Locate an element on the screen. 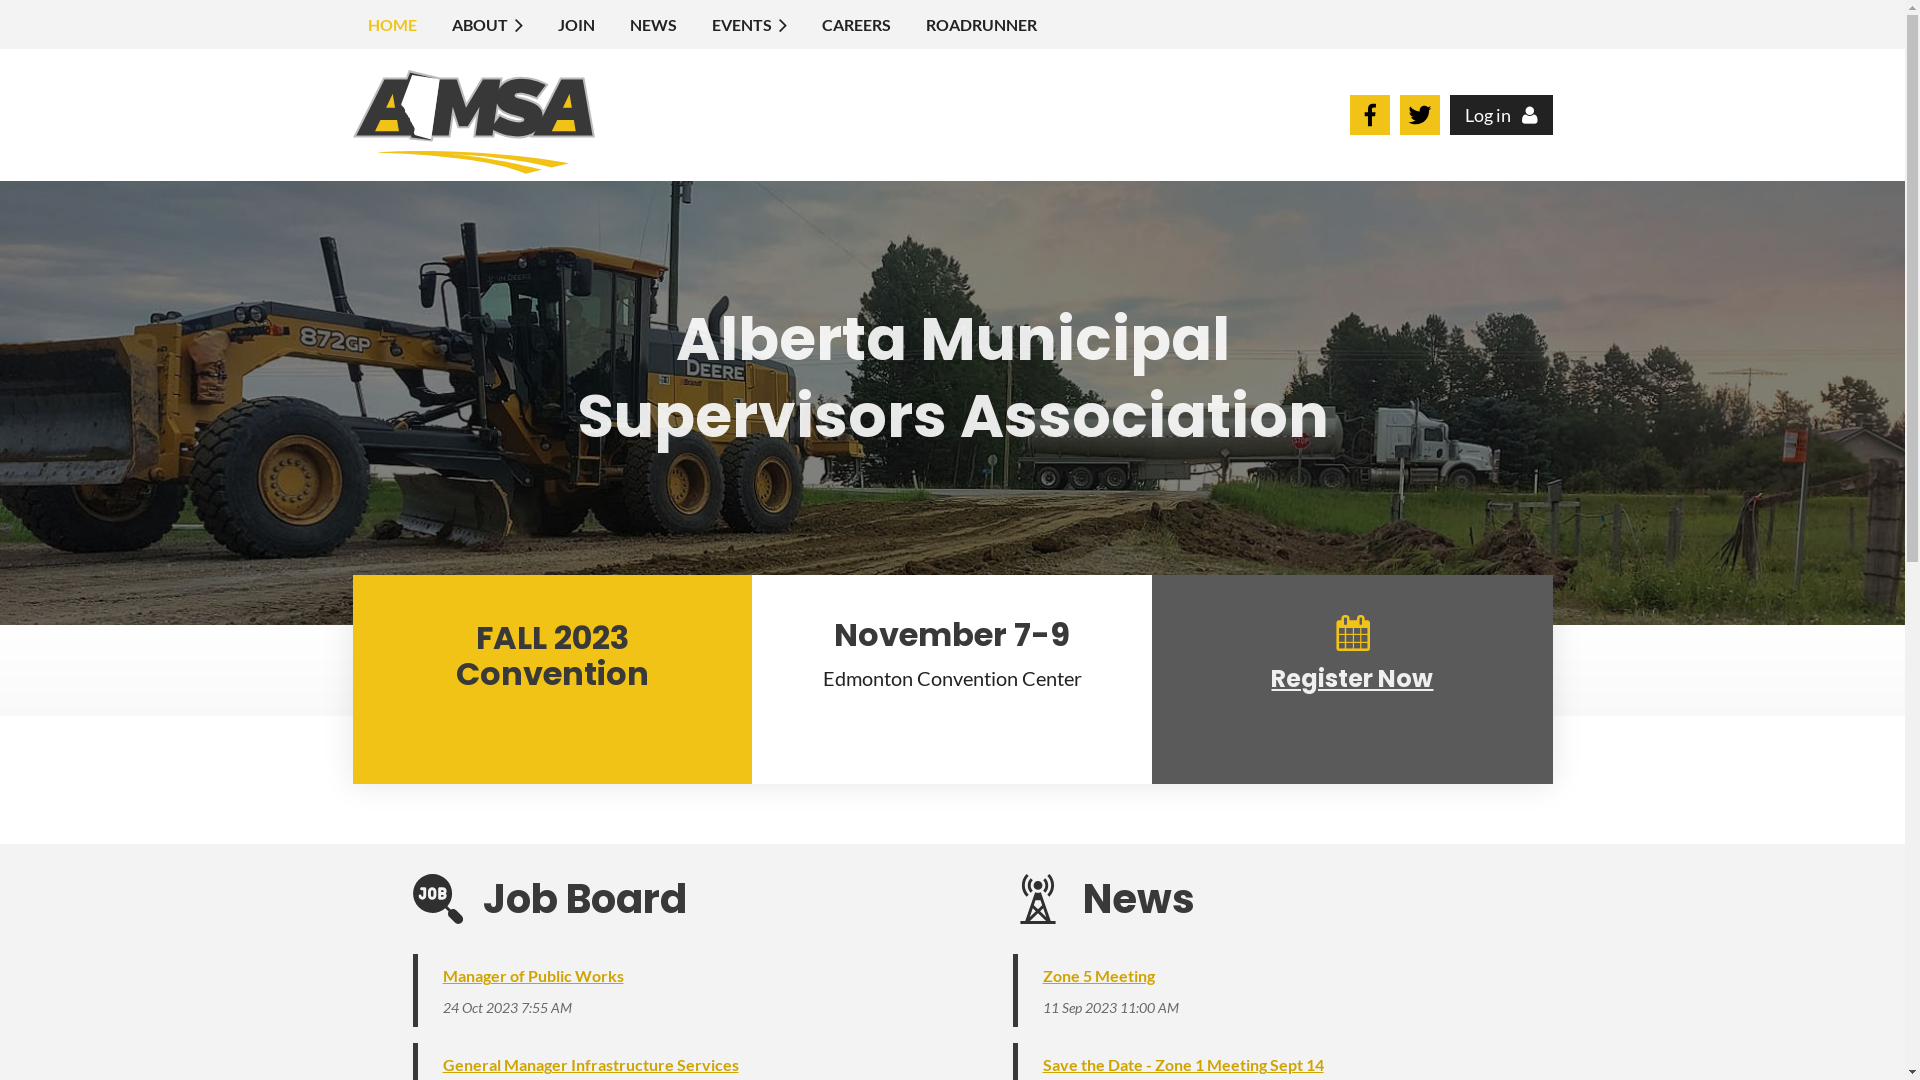 The image size is (1920, 1080). ROADRUNNER is located at coordinates (983, 24).